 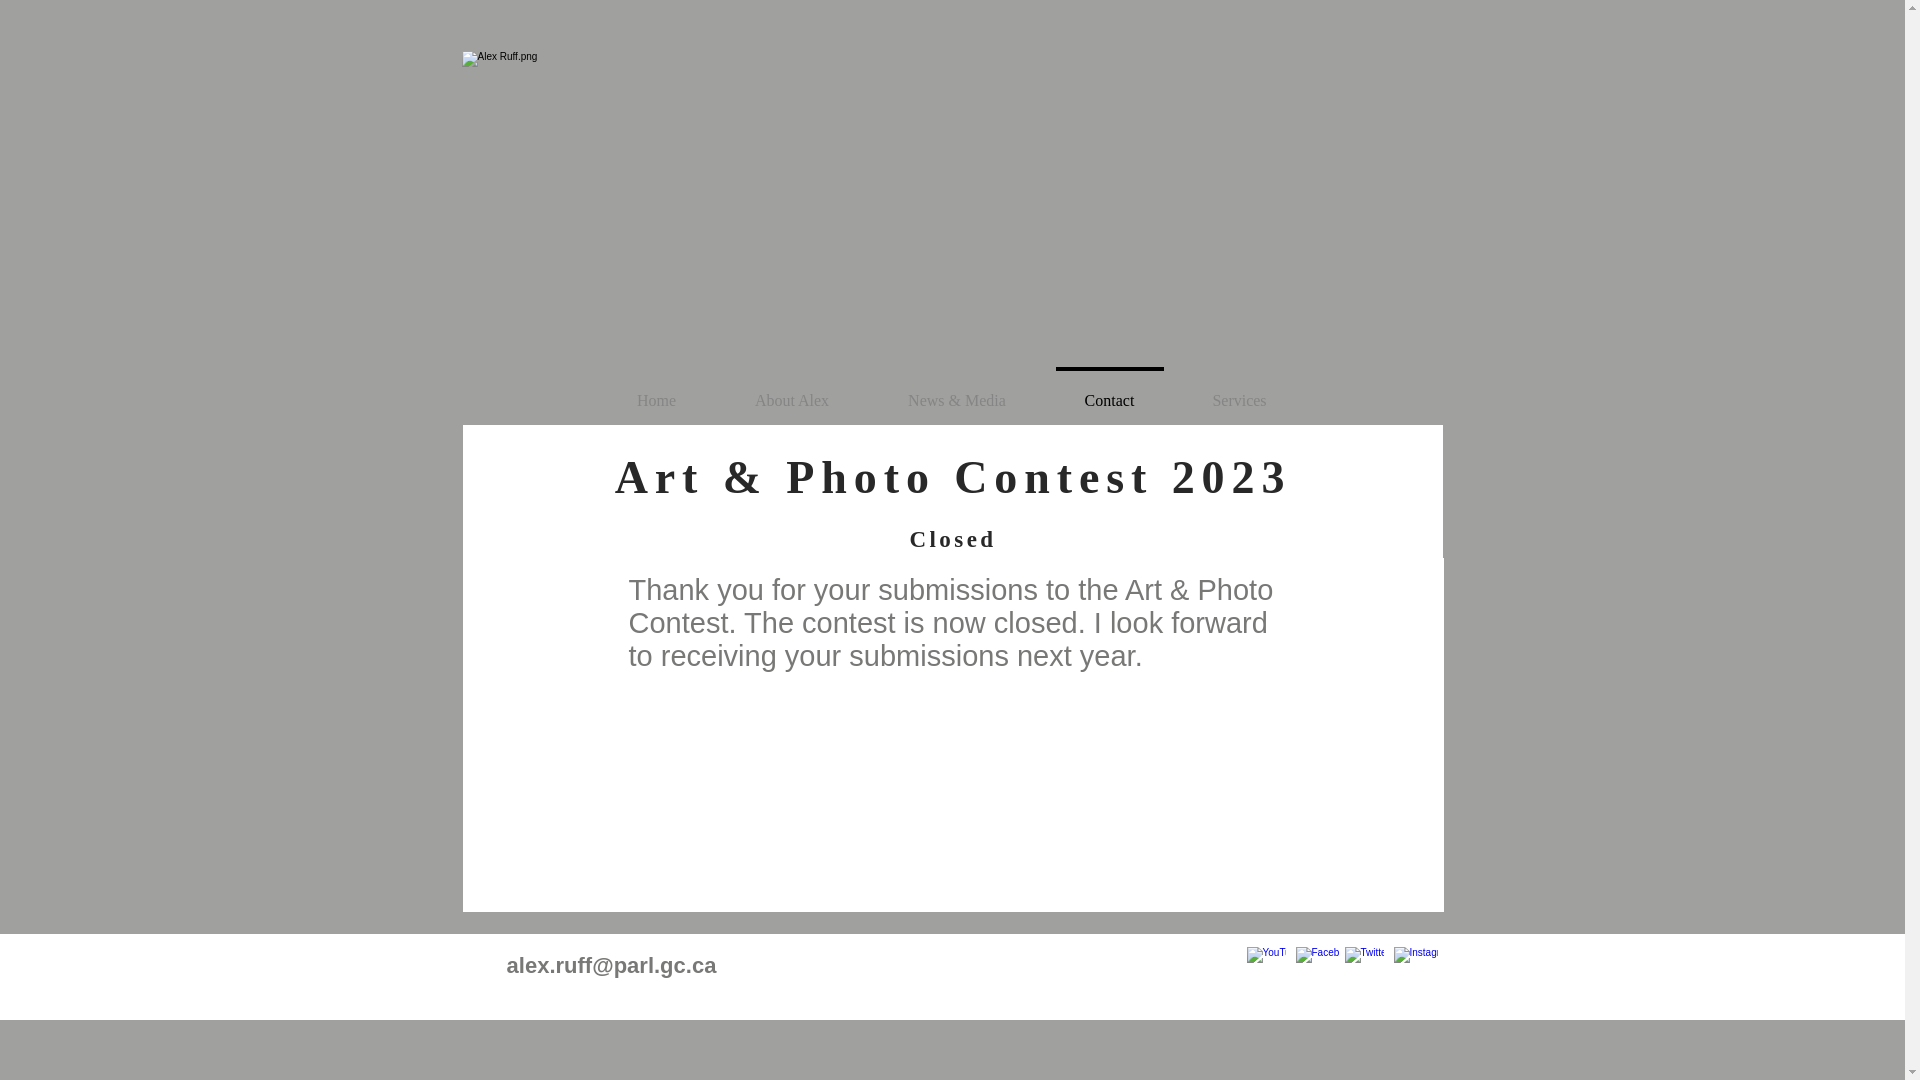 What do you see at coordinates (1110, 392) in the screenshot?
I see `Contact` at bounding box center [1110, 392].